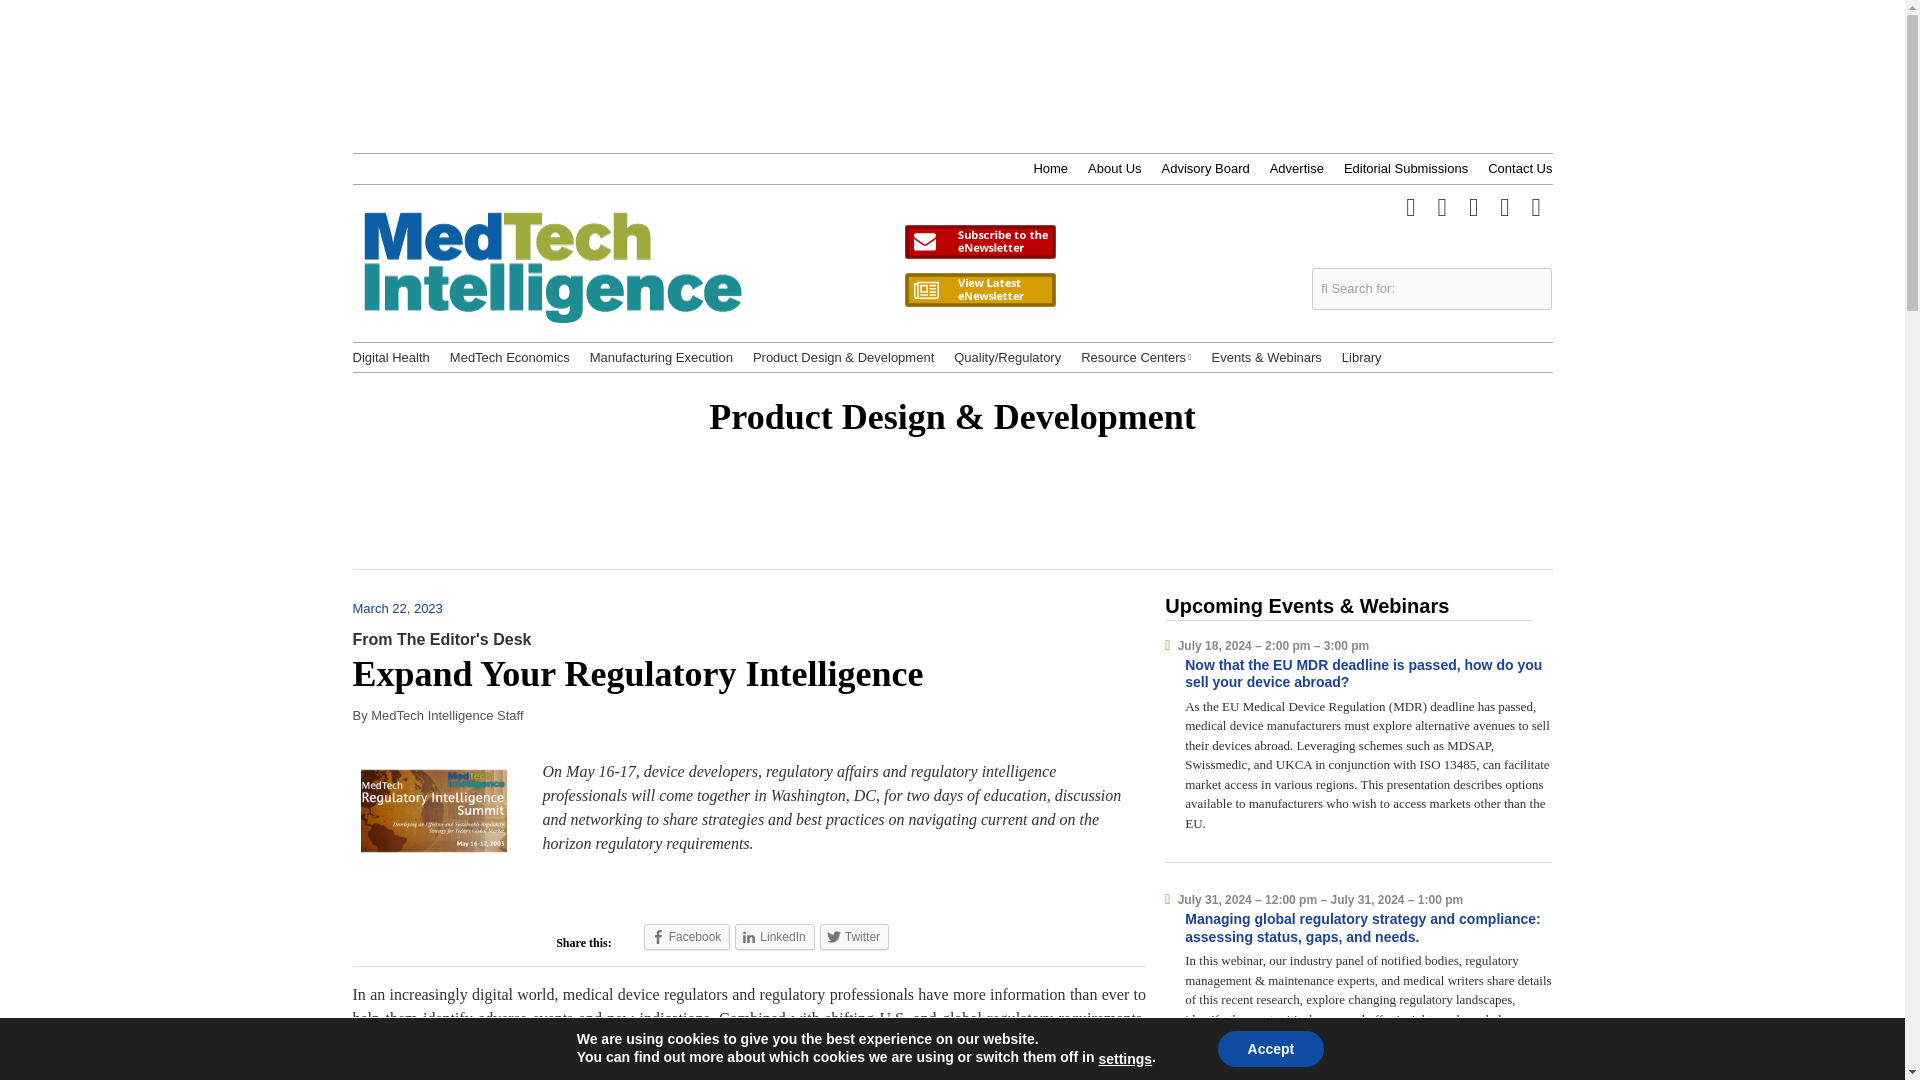 This screenshot has height=1080, width=1920. Describe the element at coordinates (661, 358) in the screenshot. I see `Manufacturing Execution` at that location.